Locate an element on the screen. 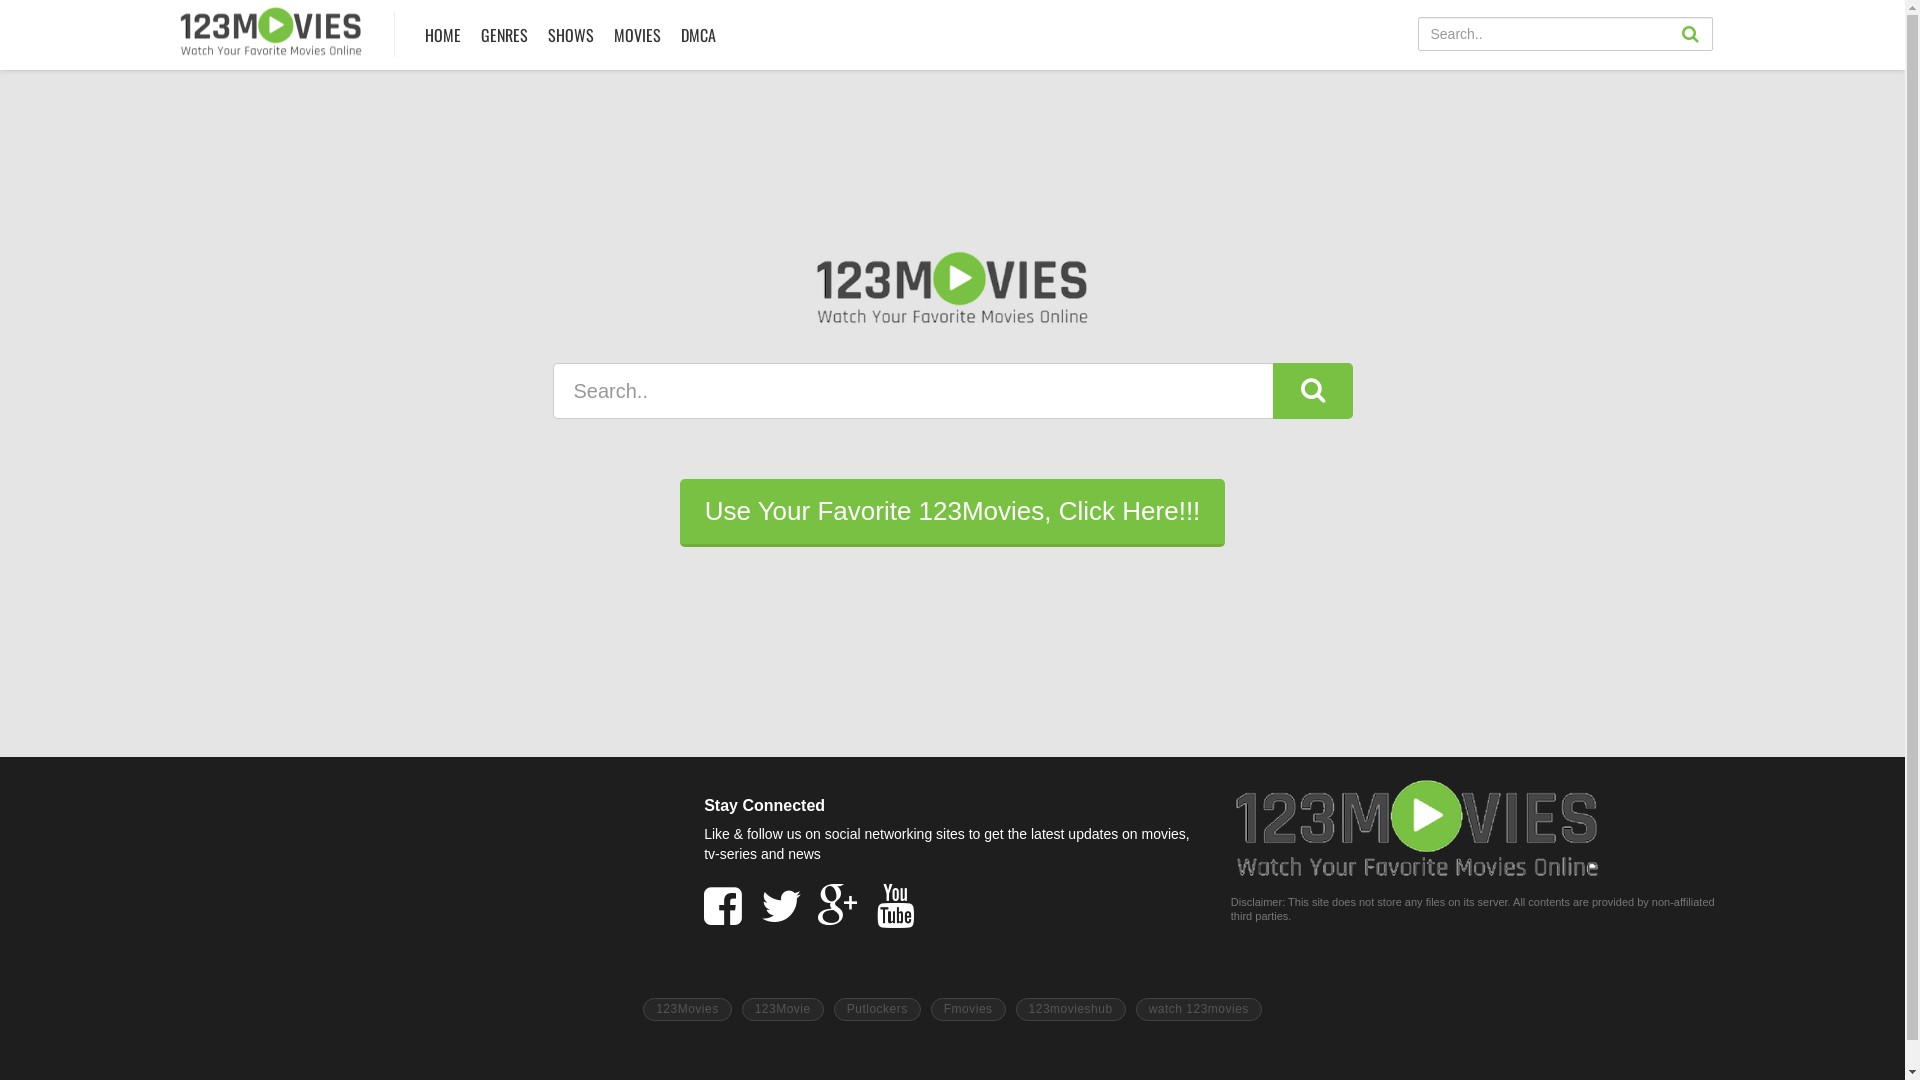 The height and width of the screenshot is (1080, 1920). HOME is located at coordinates (443, 35).